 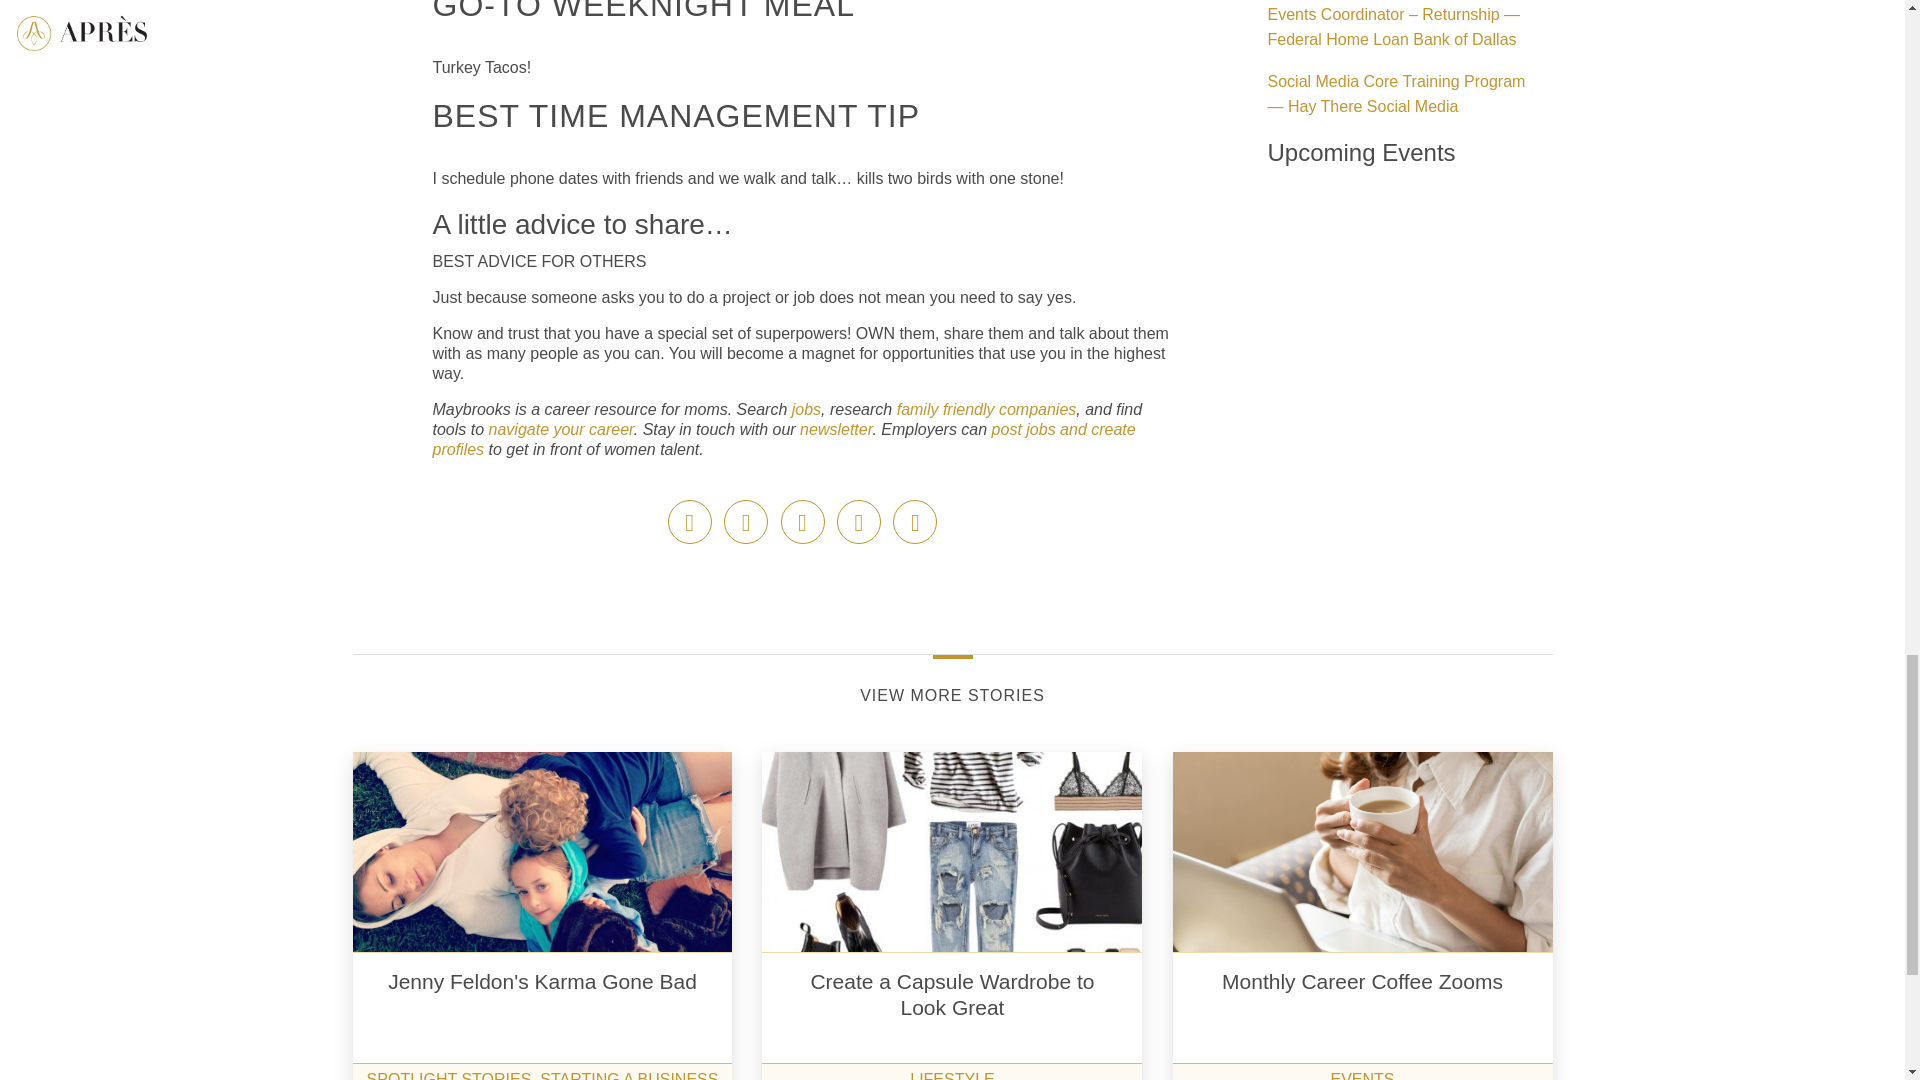 What do you see at coordinates (783, 439) in the screenshot?
I see `post jobs and create profiles` at bounding box center [783, 439].